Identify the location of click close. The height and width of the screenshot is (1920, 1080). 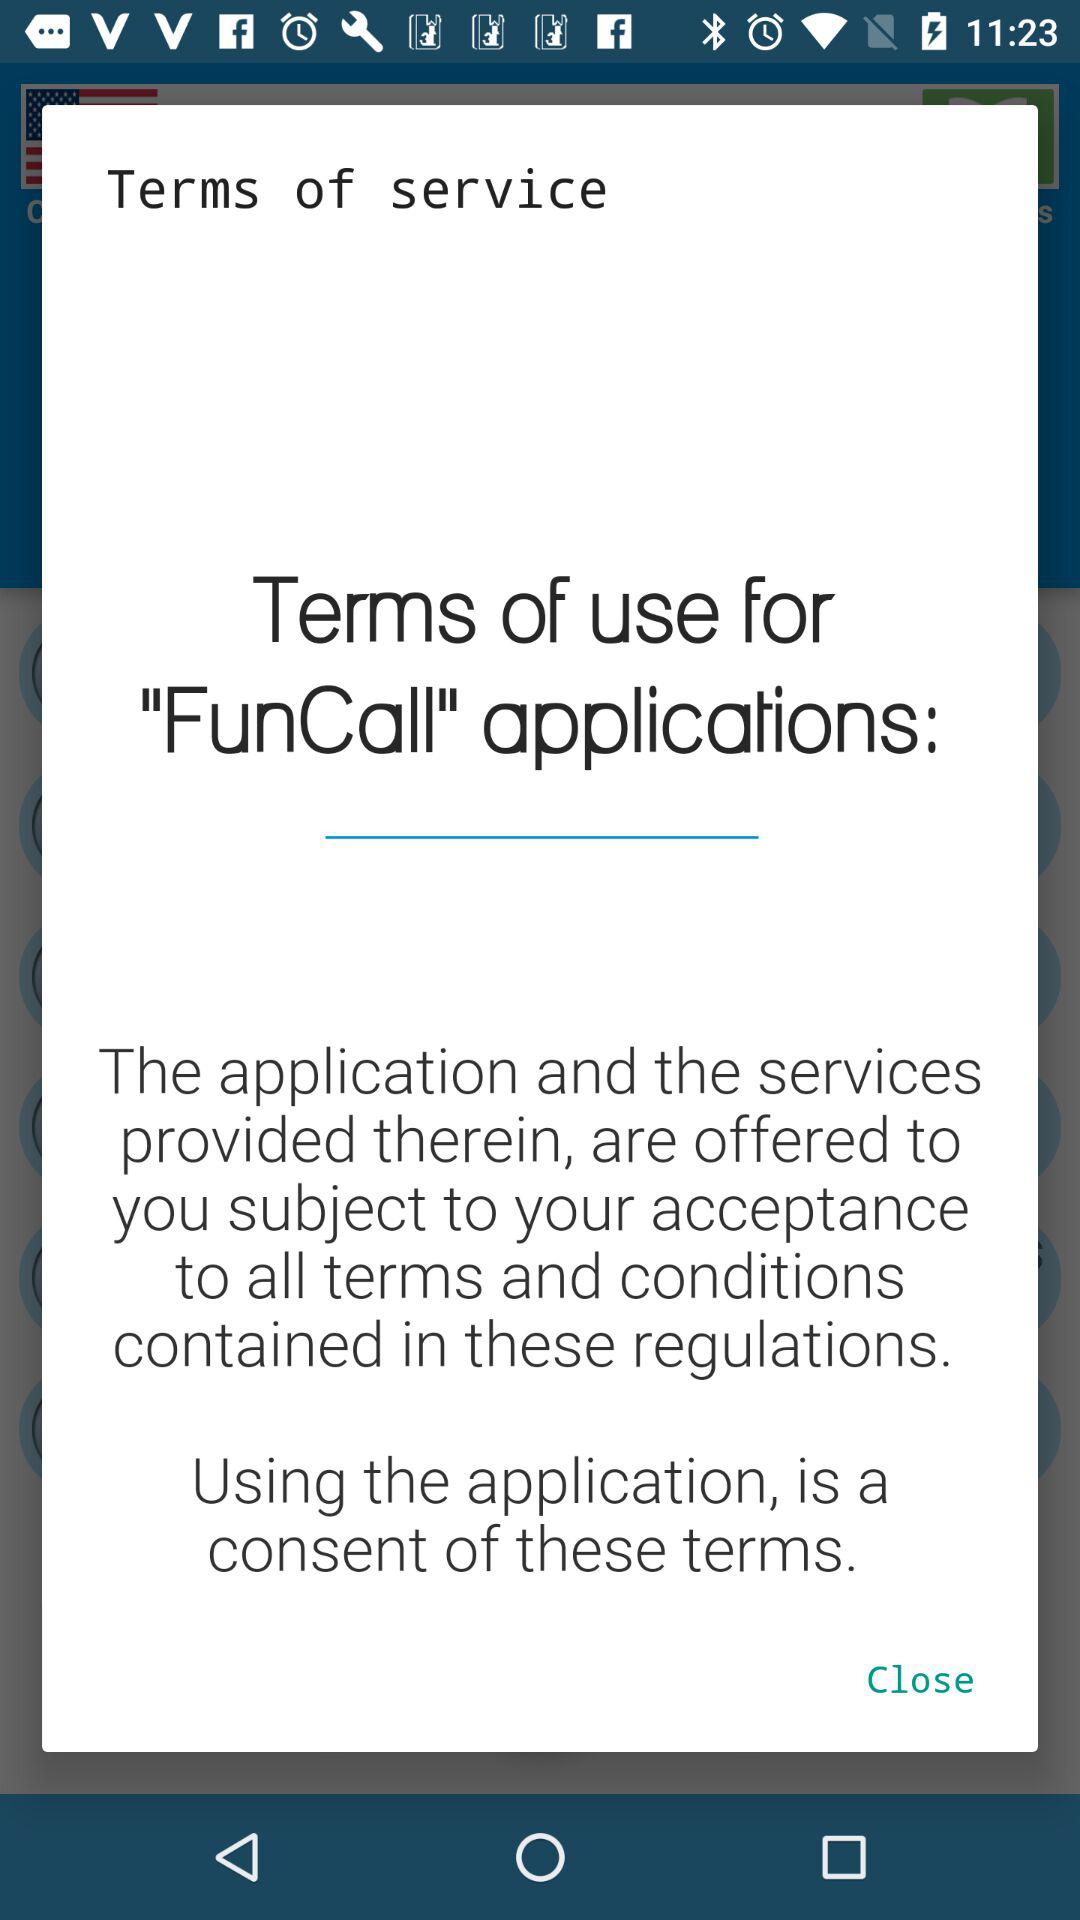
(920, 1678).